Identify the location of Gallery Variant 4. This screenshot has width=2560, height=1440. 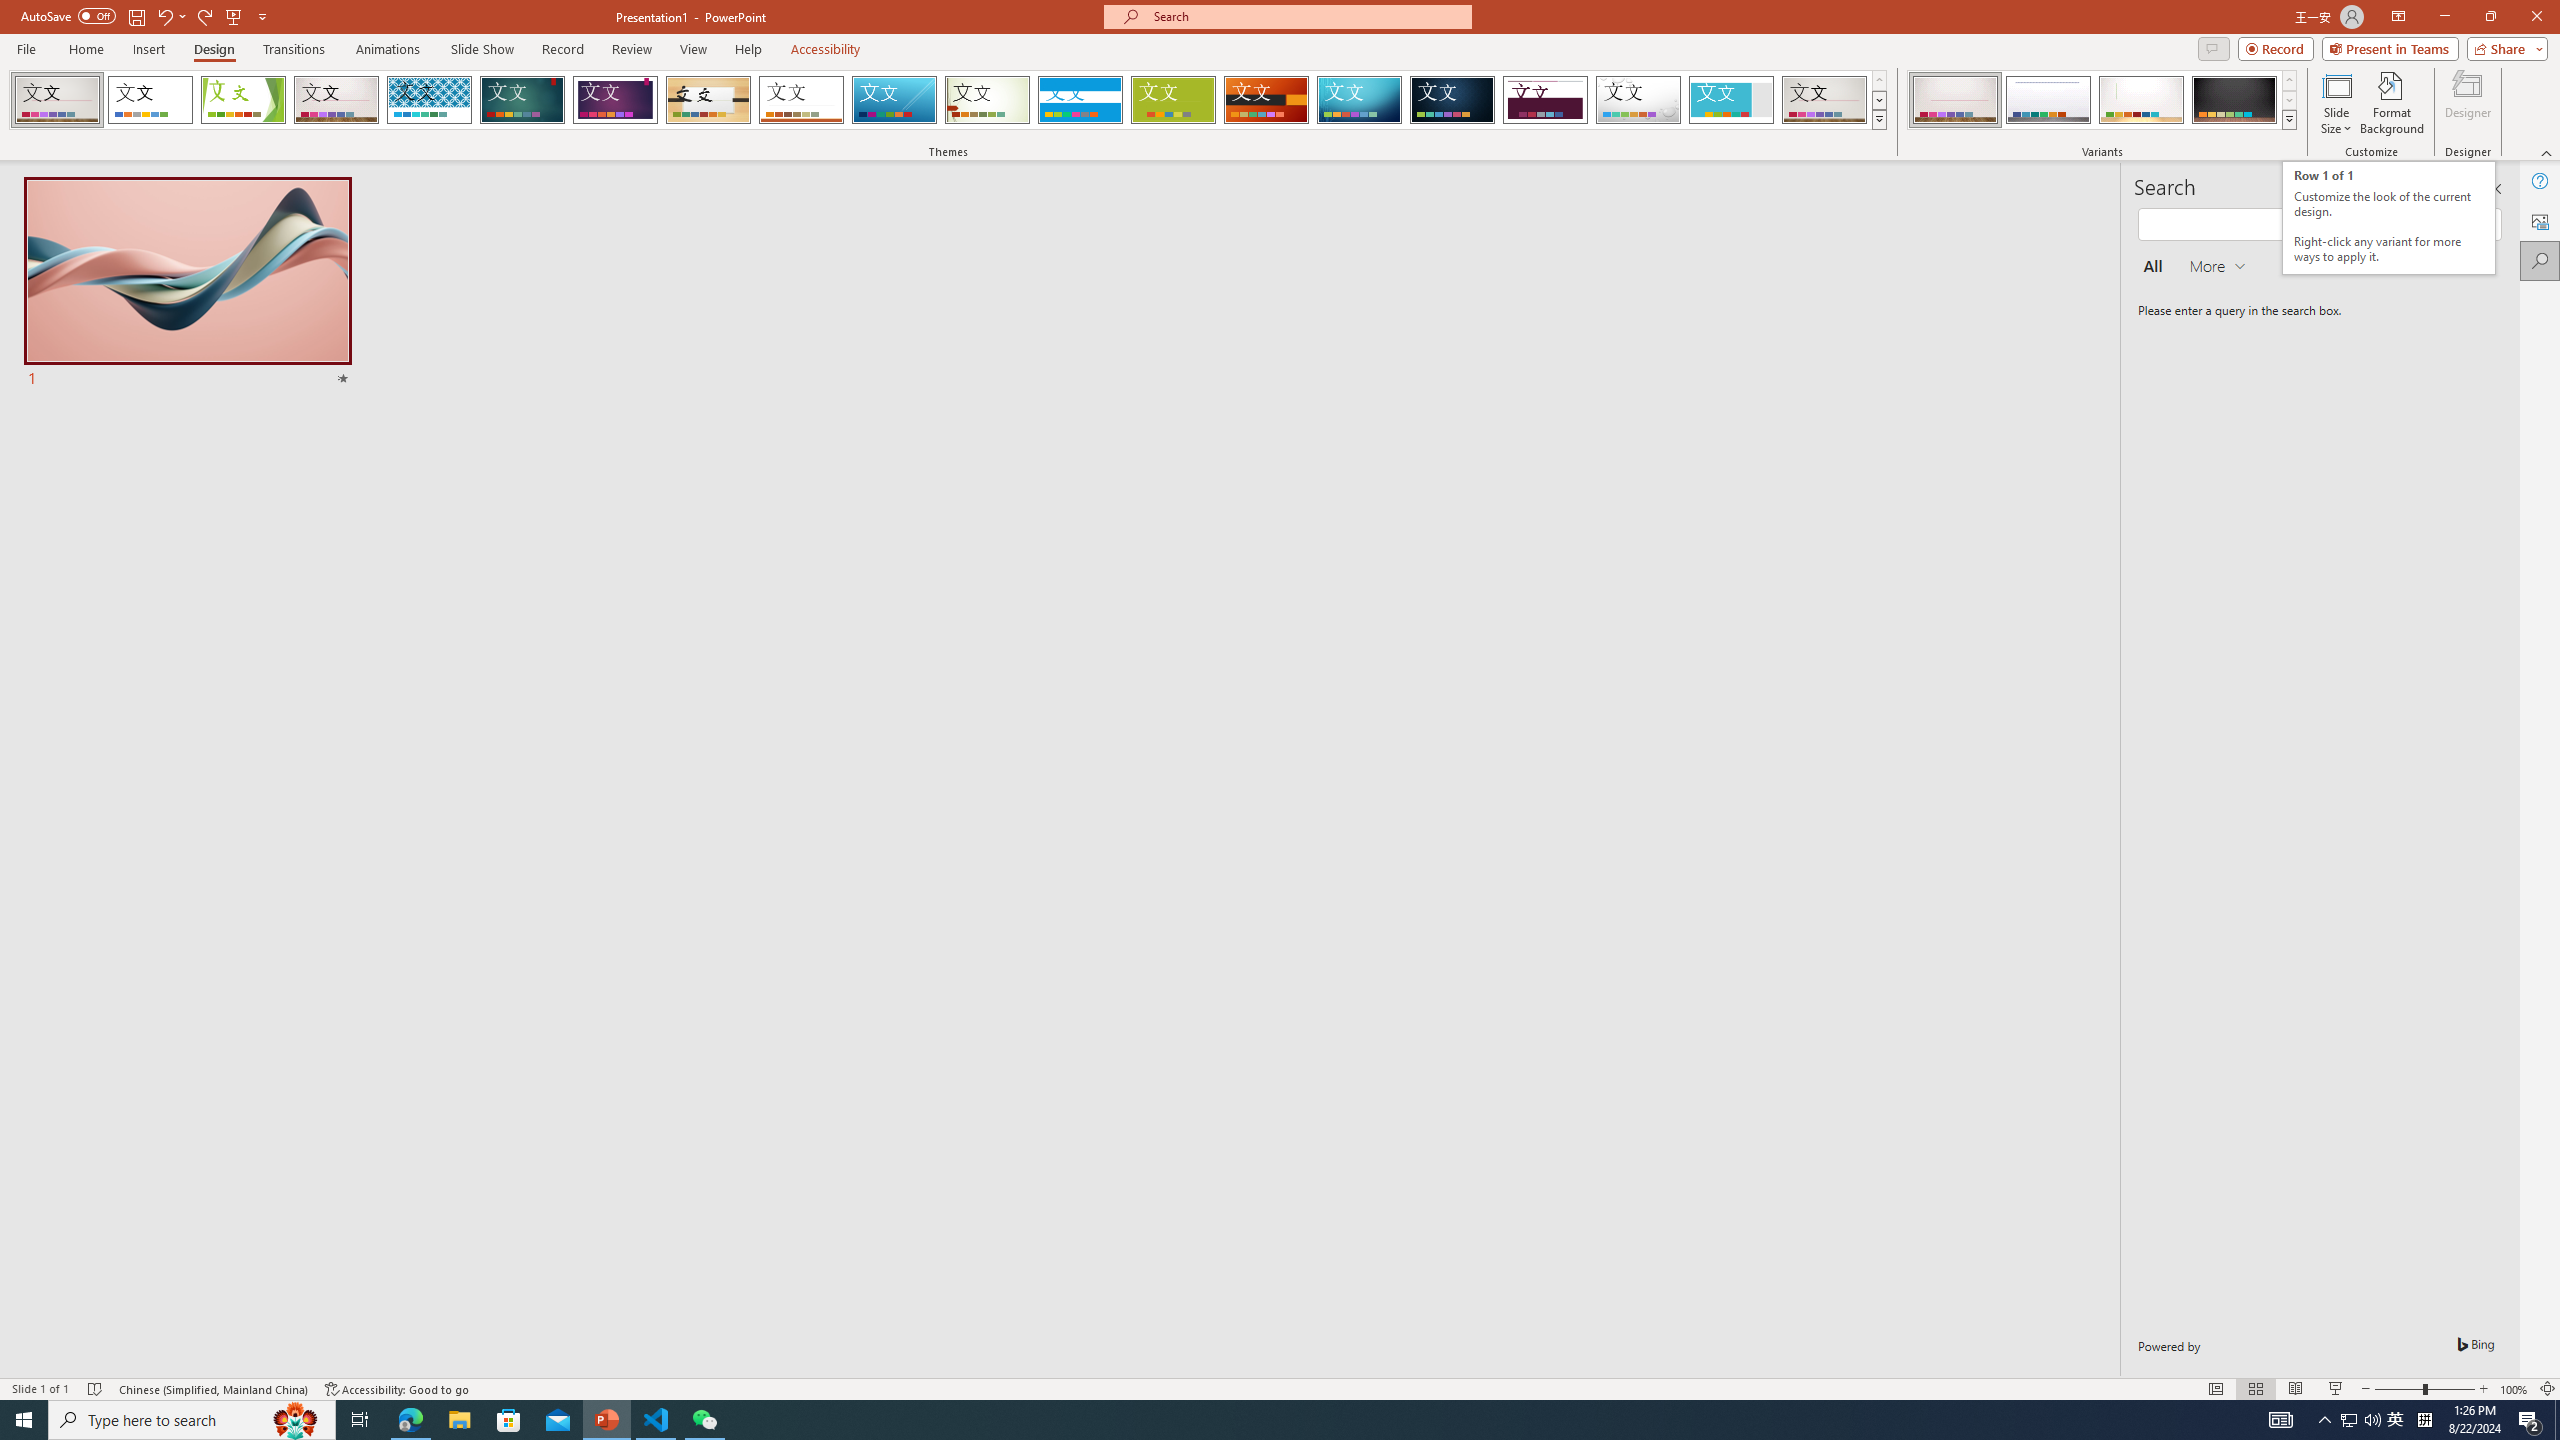
(2234, 100).